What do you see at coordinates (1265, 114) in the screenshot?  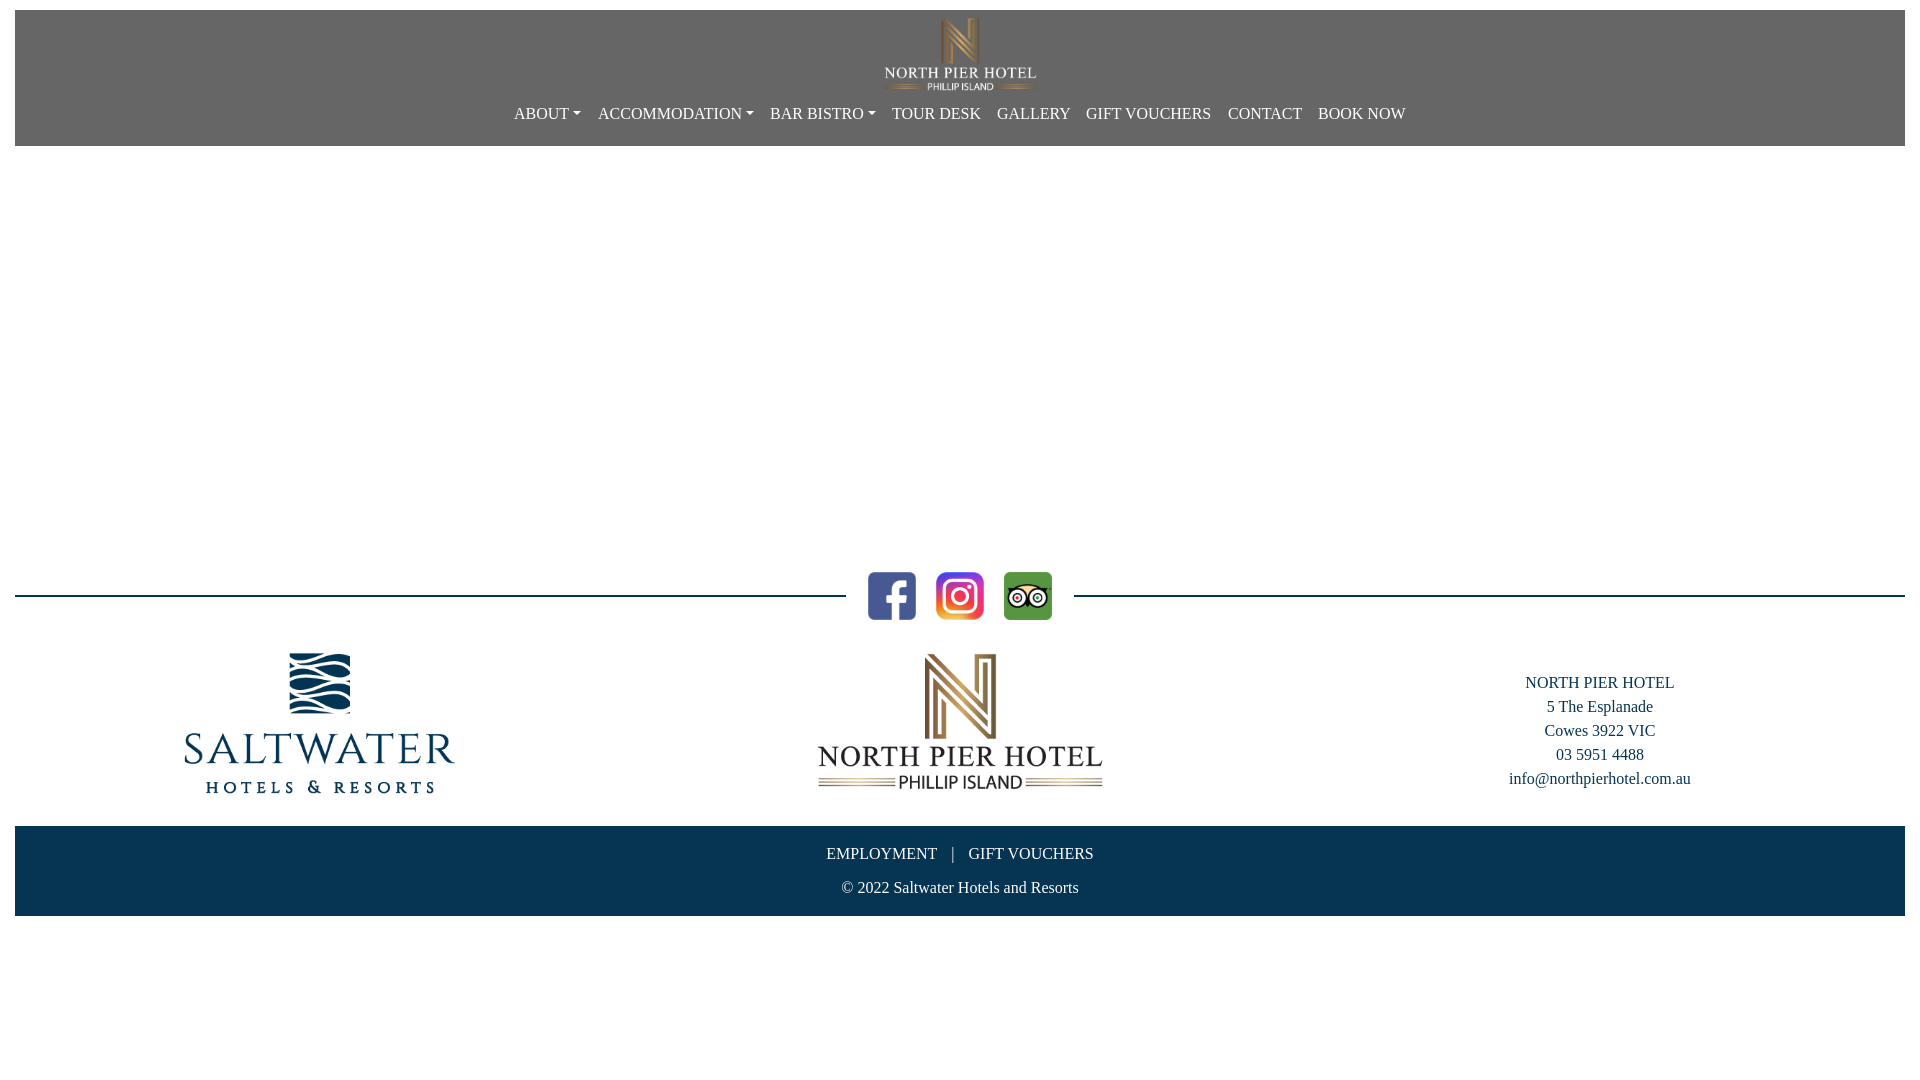 I see `CONTACT` at bounding box center [1265, 114].